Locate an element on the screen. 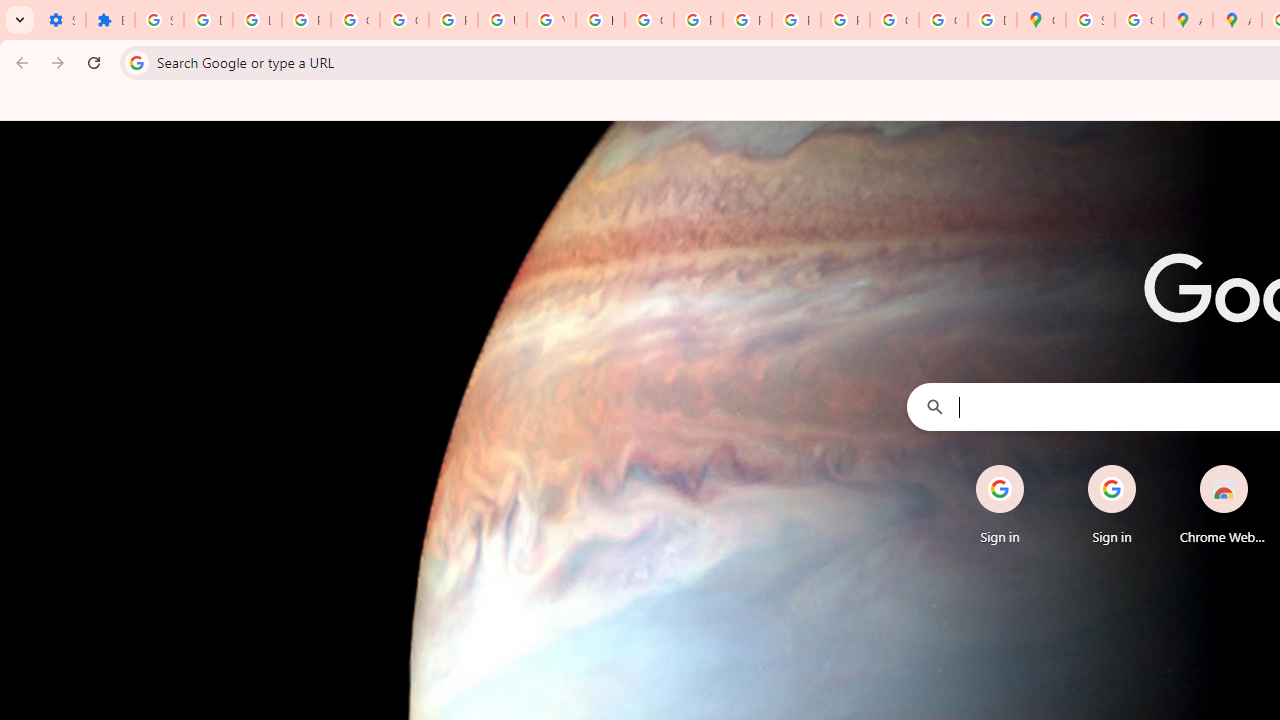  https://scholar.google.com/ is located at coordinates (600, 20).